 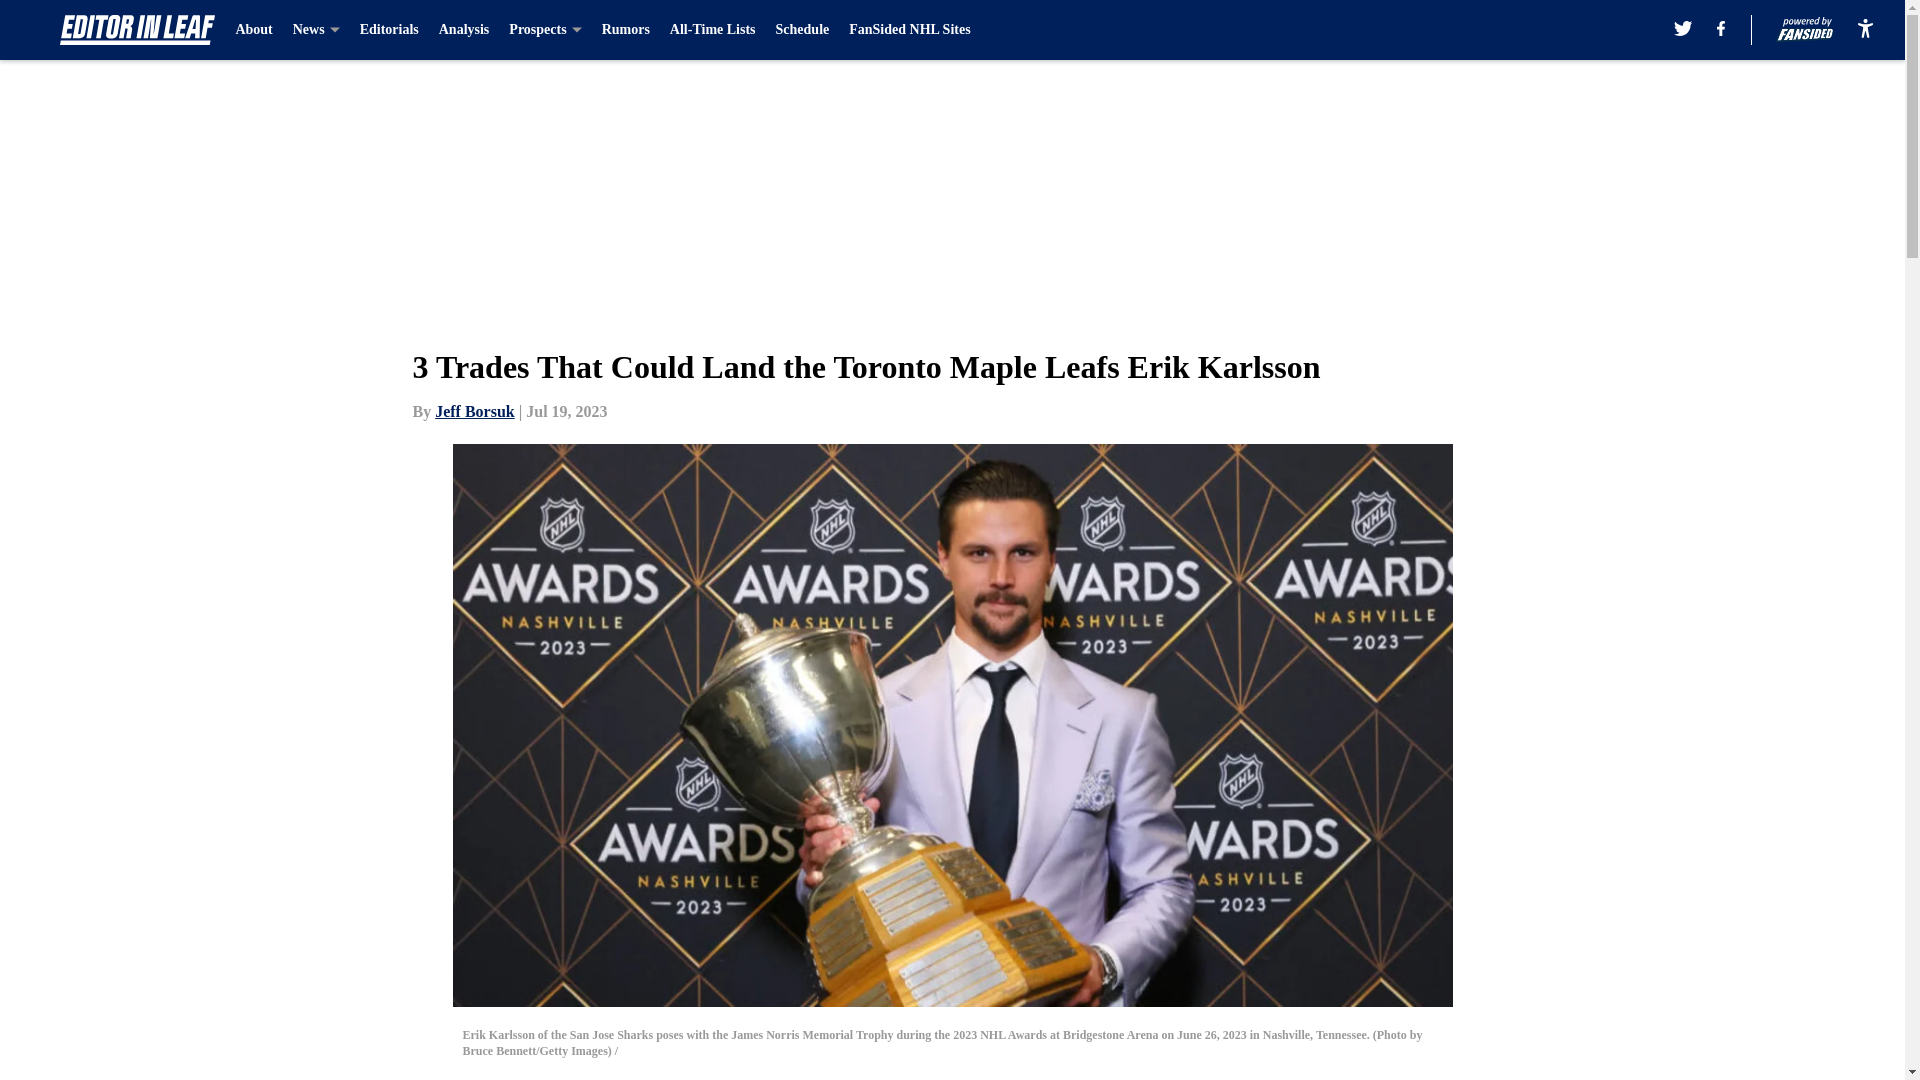 What do you see at coordinates (253, 30) in the screenshot?
I see `About` at bounding box center [253, 30].